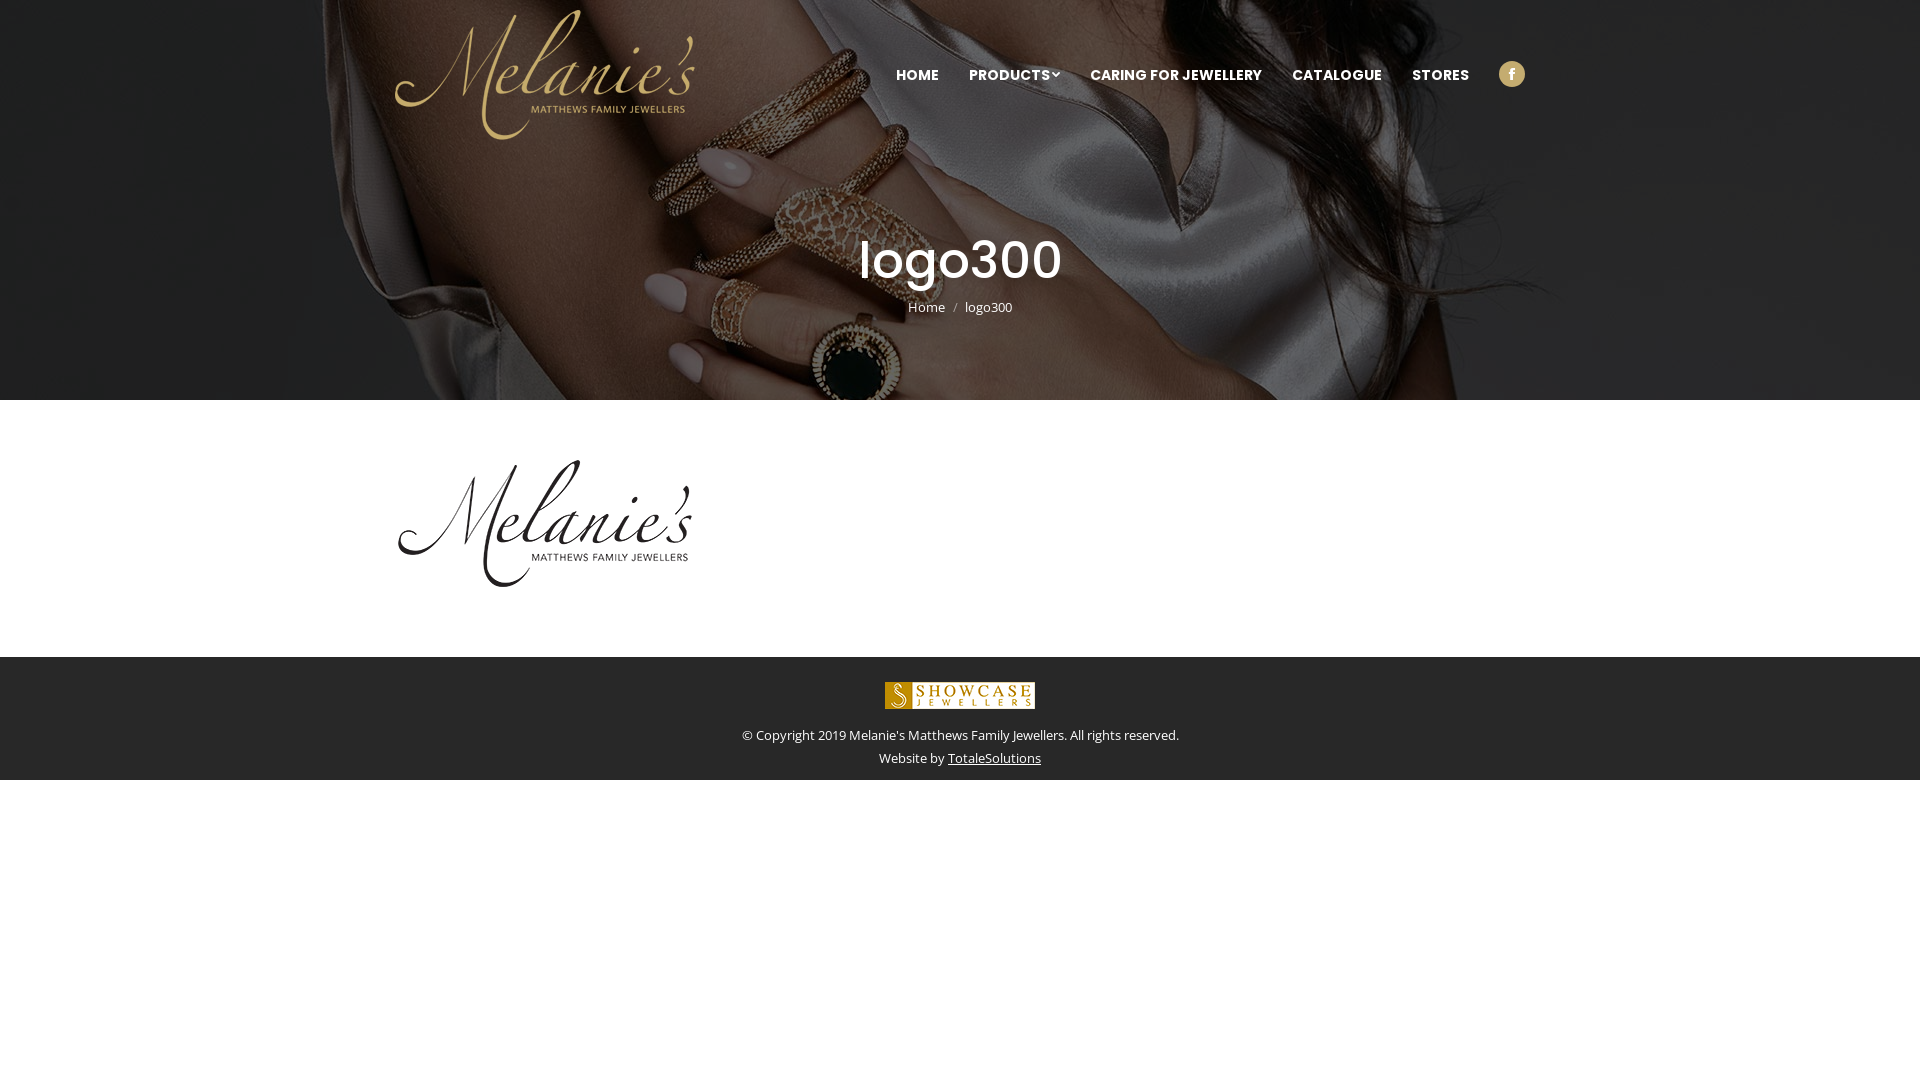  What do you see at coordinates (926, 307) in the screenshot?
I see `Home` at bounding box center [926, 307].